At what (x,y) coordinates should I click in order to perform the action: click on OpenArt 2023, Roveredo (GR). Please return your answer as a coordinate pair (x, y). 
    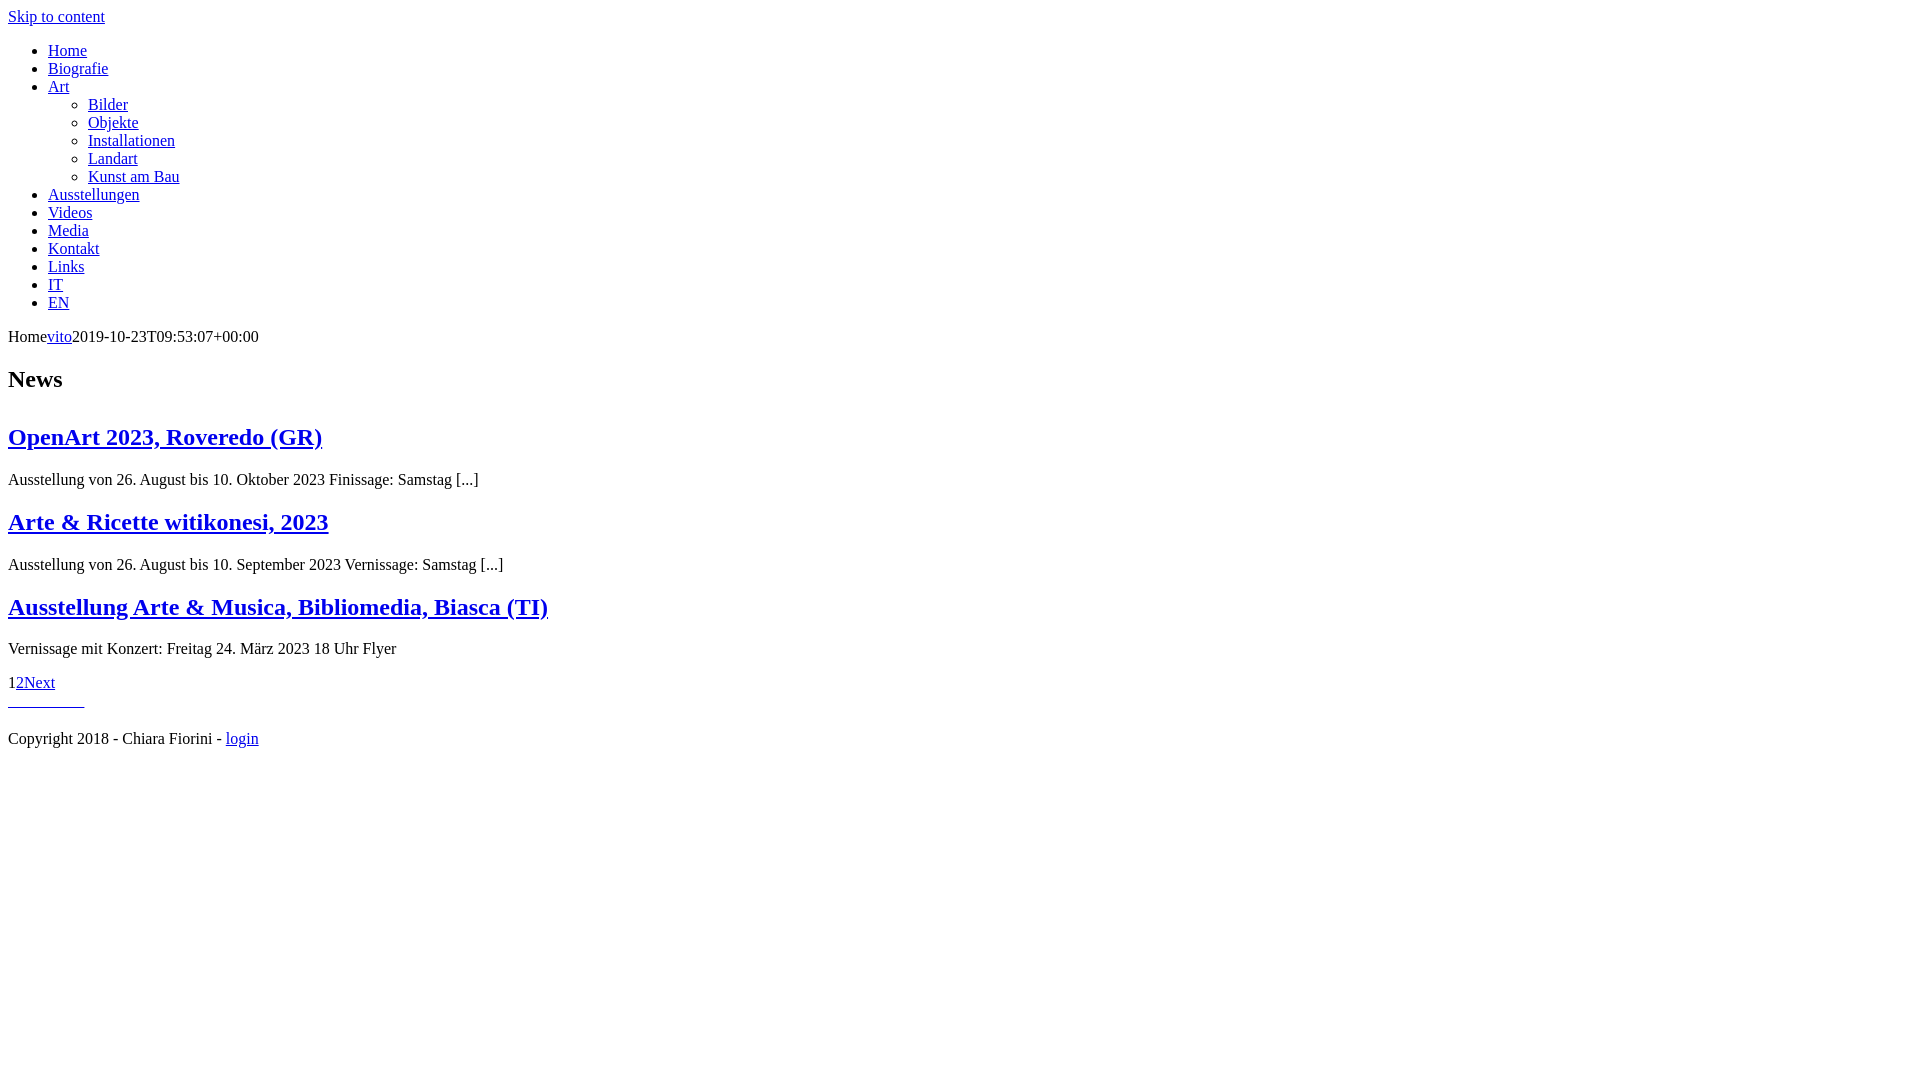
    Looking at the image, I should click on (165, 437).